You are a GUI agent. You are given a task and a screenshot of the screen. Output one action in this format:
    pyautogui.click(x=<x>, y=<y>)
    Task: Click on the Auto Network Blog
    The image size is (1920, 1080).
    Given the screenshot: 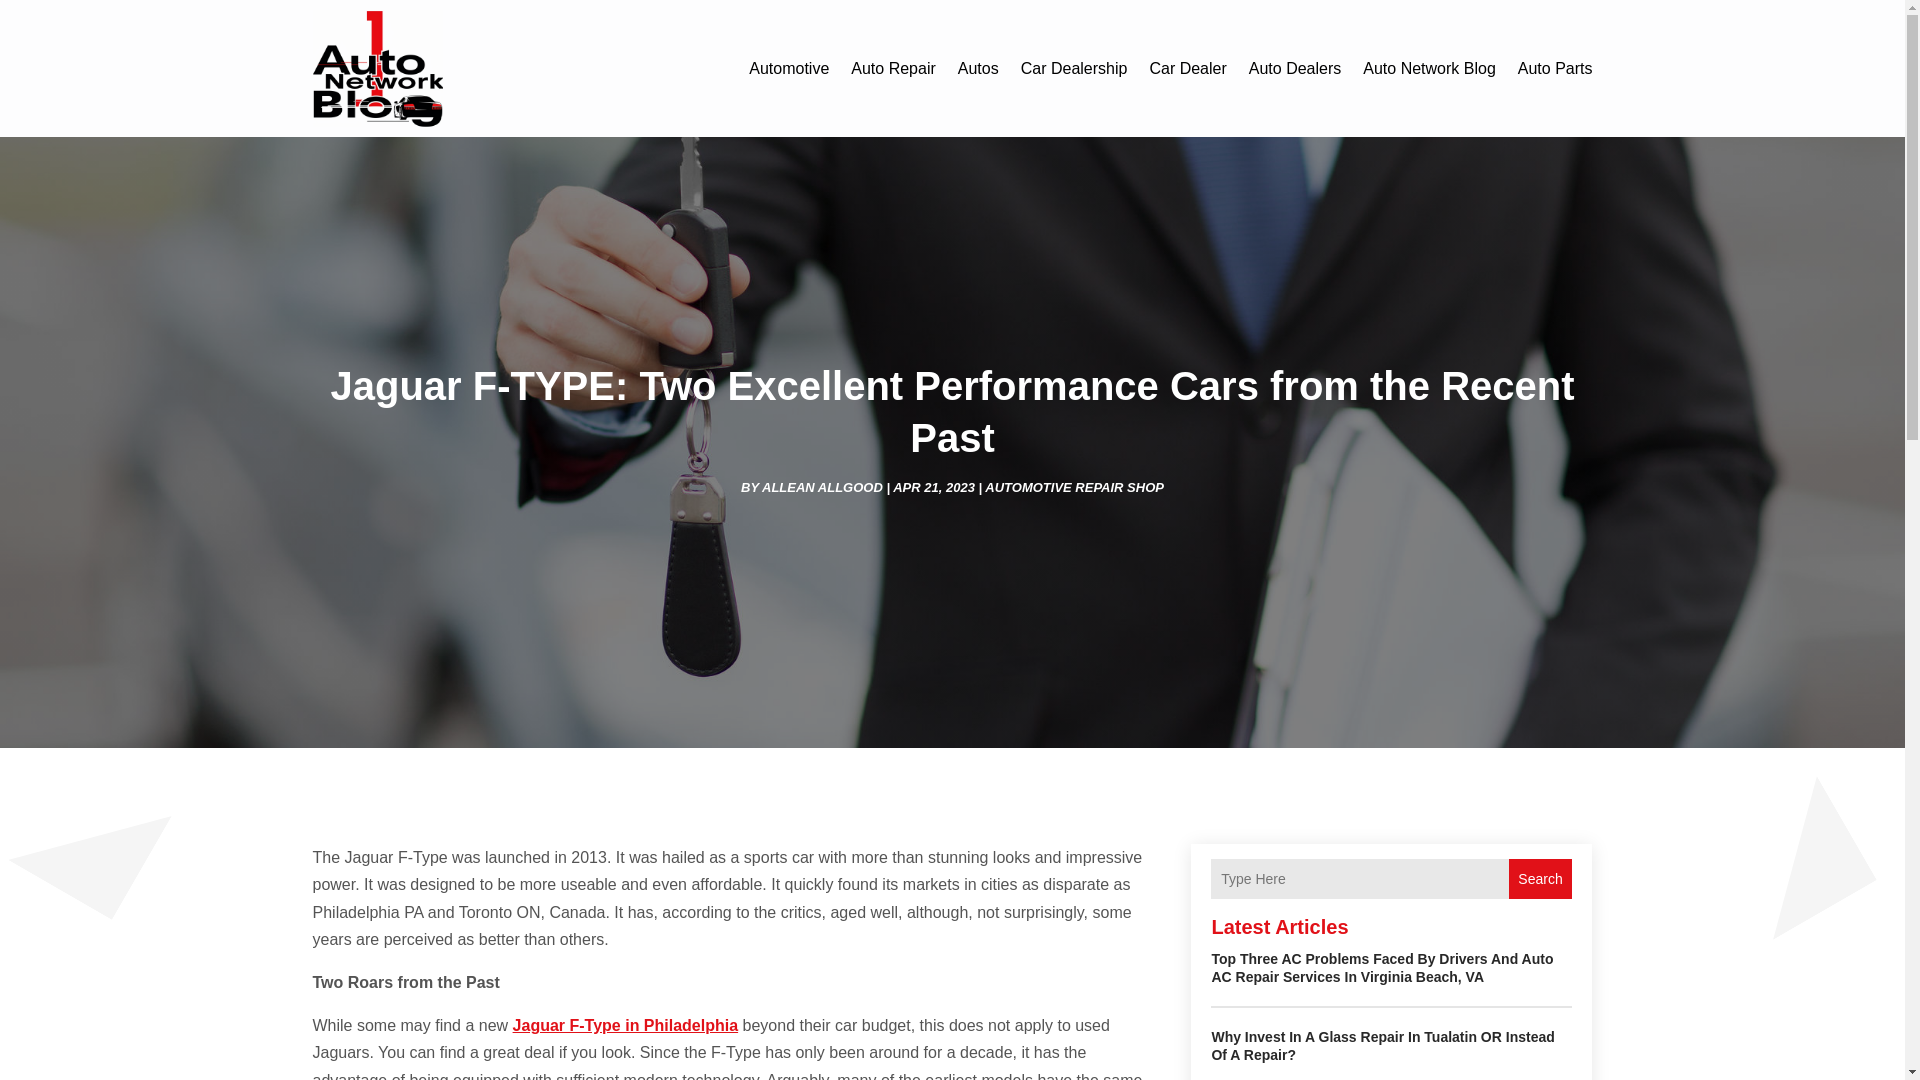 What is the action you would take?
    pyautogui.click(x=1429, y=68)
    